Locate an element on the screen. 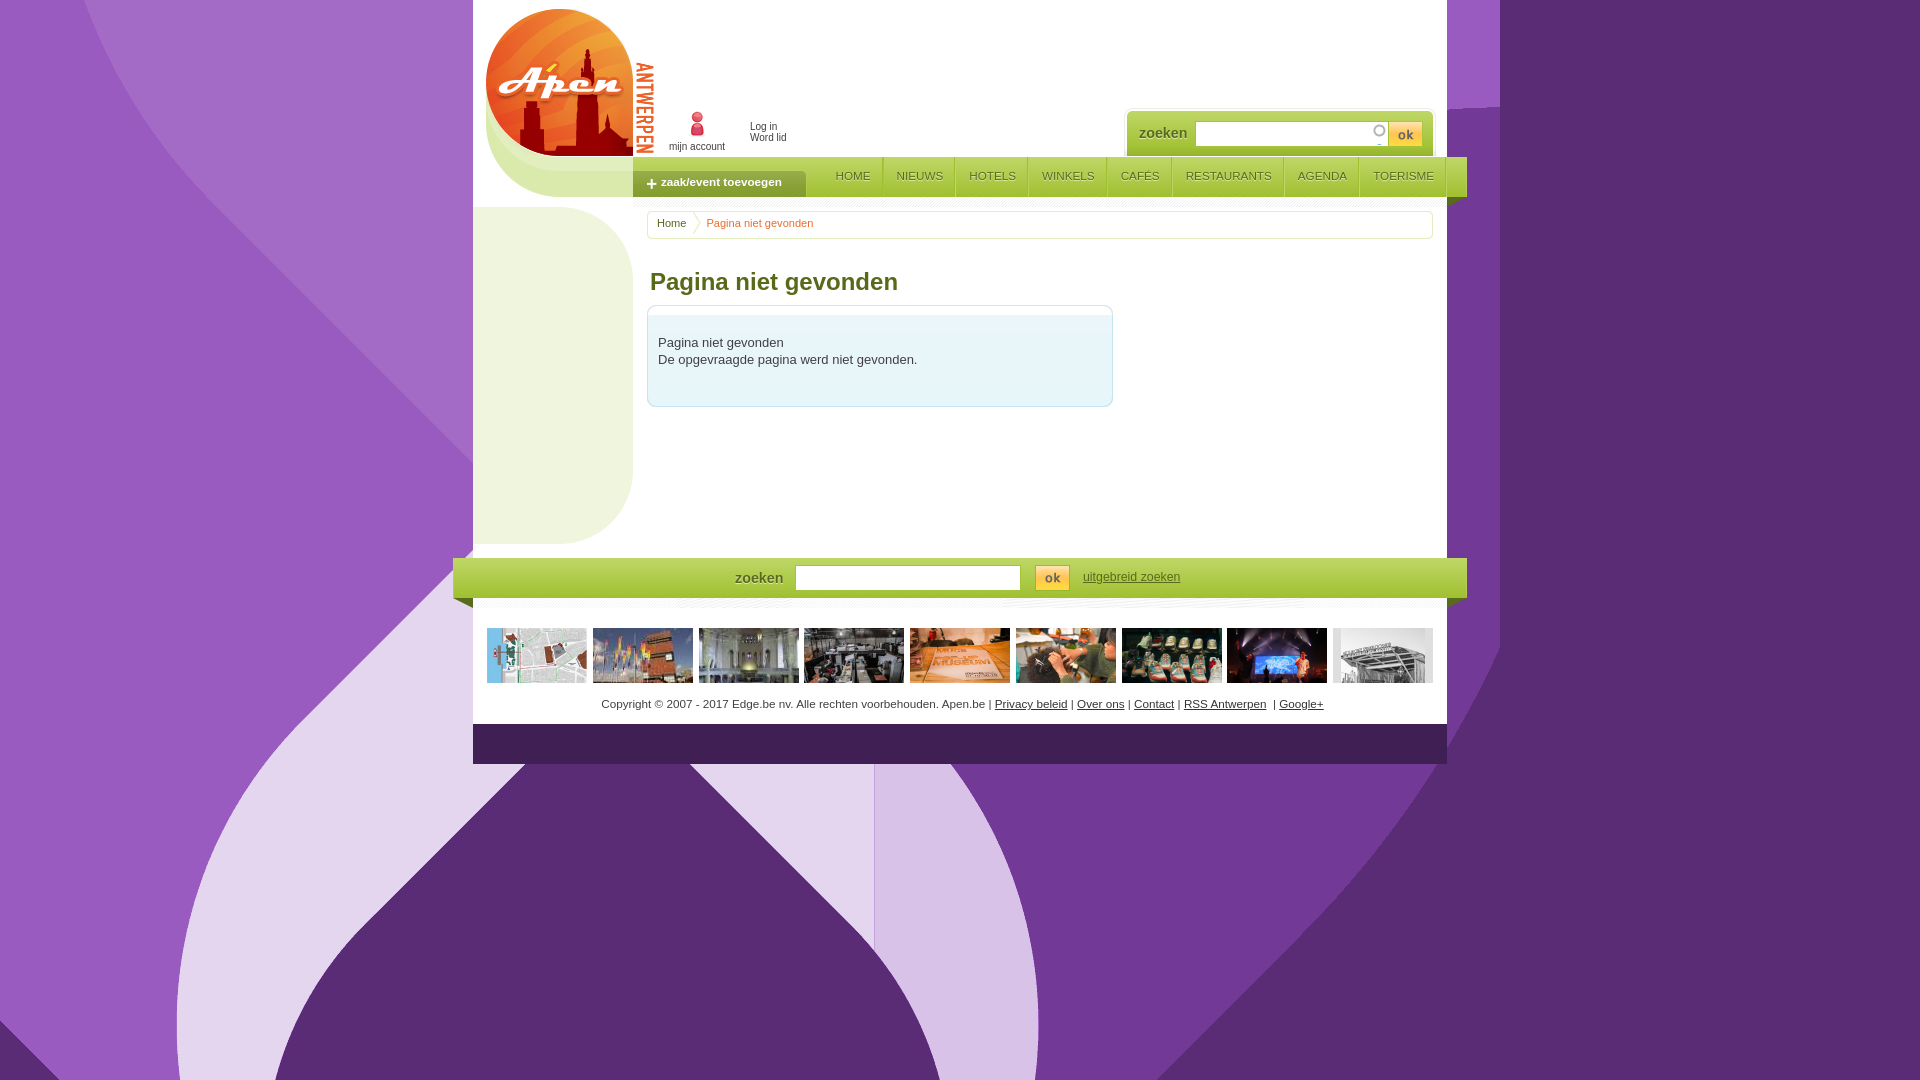 This screenshot has height=1080, width=1920. NIEUWS is located at coordinates (920, 174).